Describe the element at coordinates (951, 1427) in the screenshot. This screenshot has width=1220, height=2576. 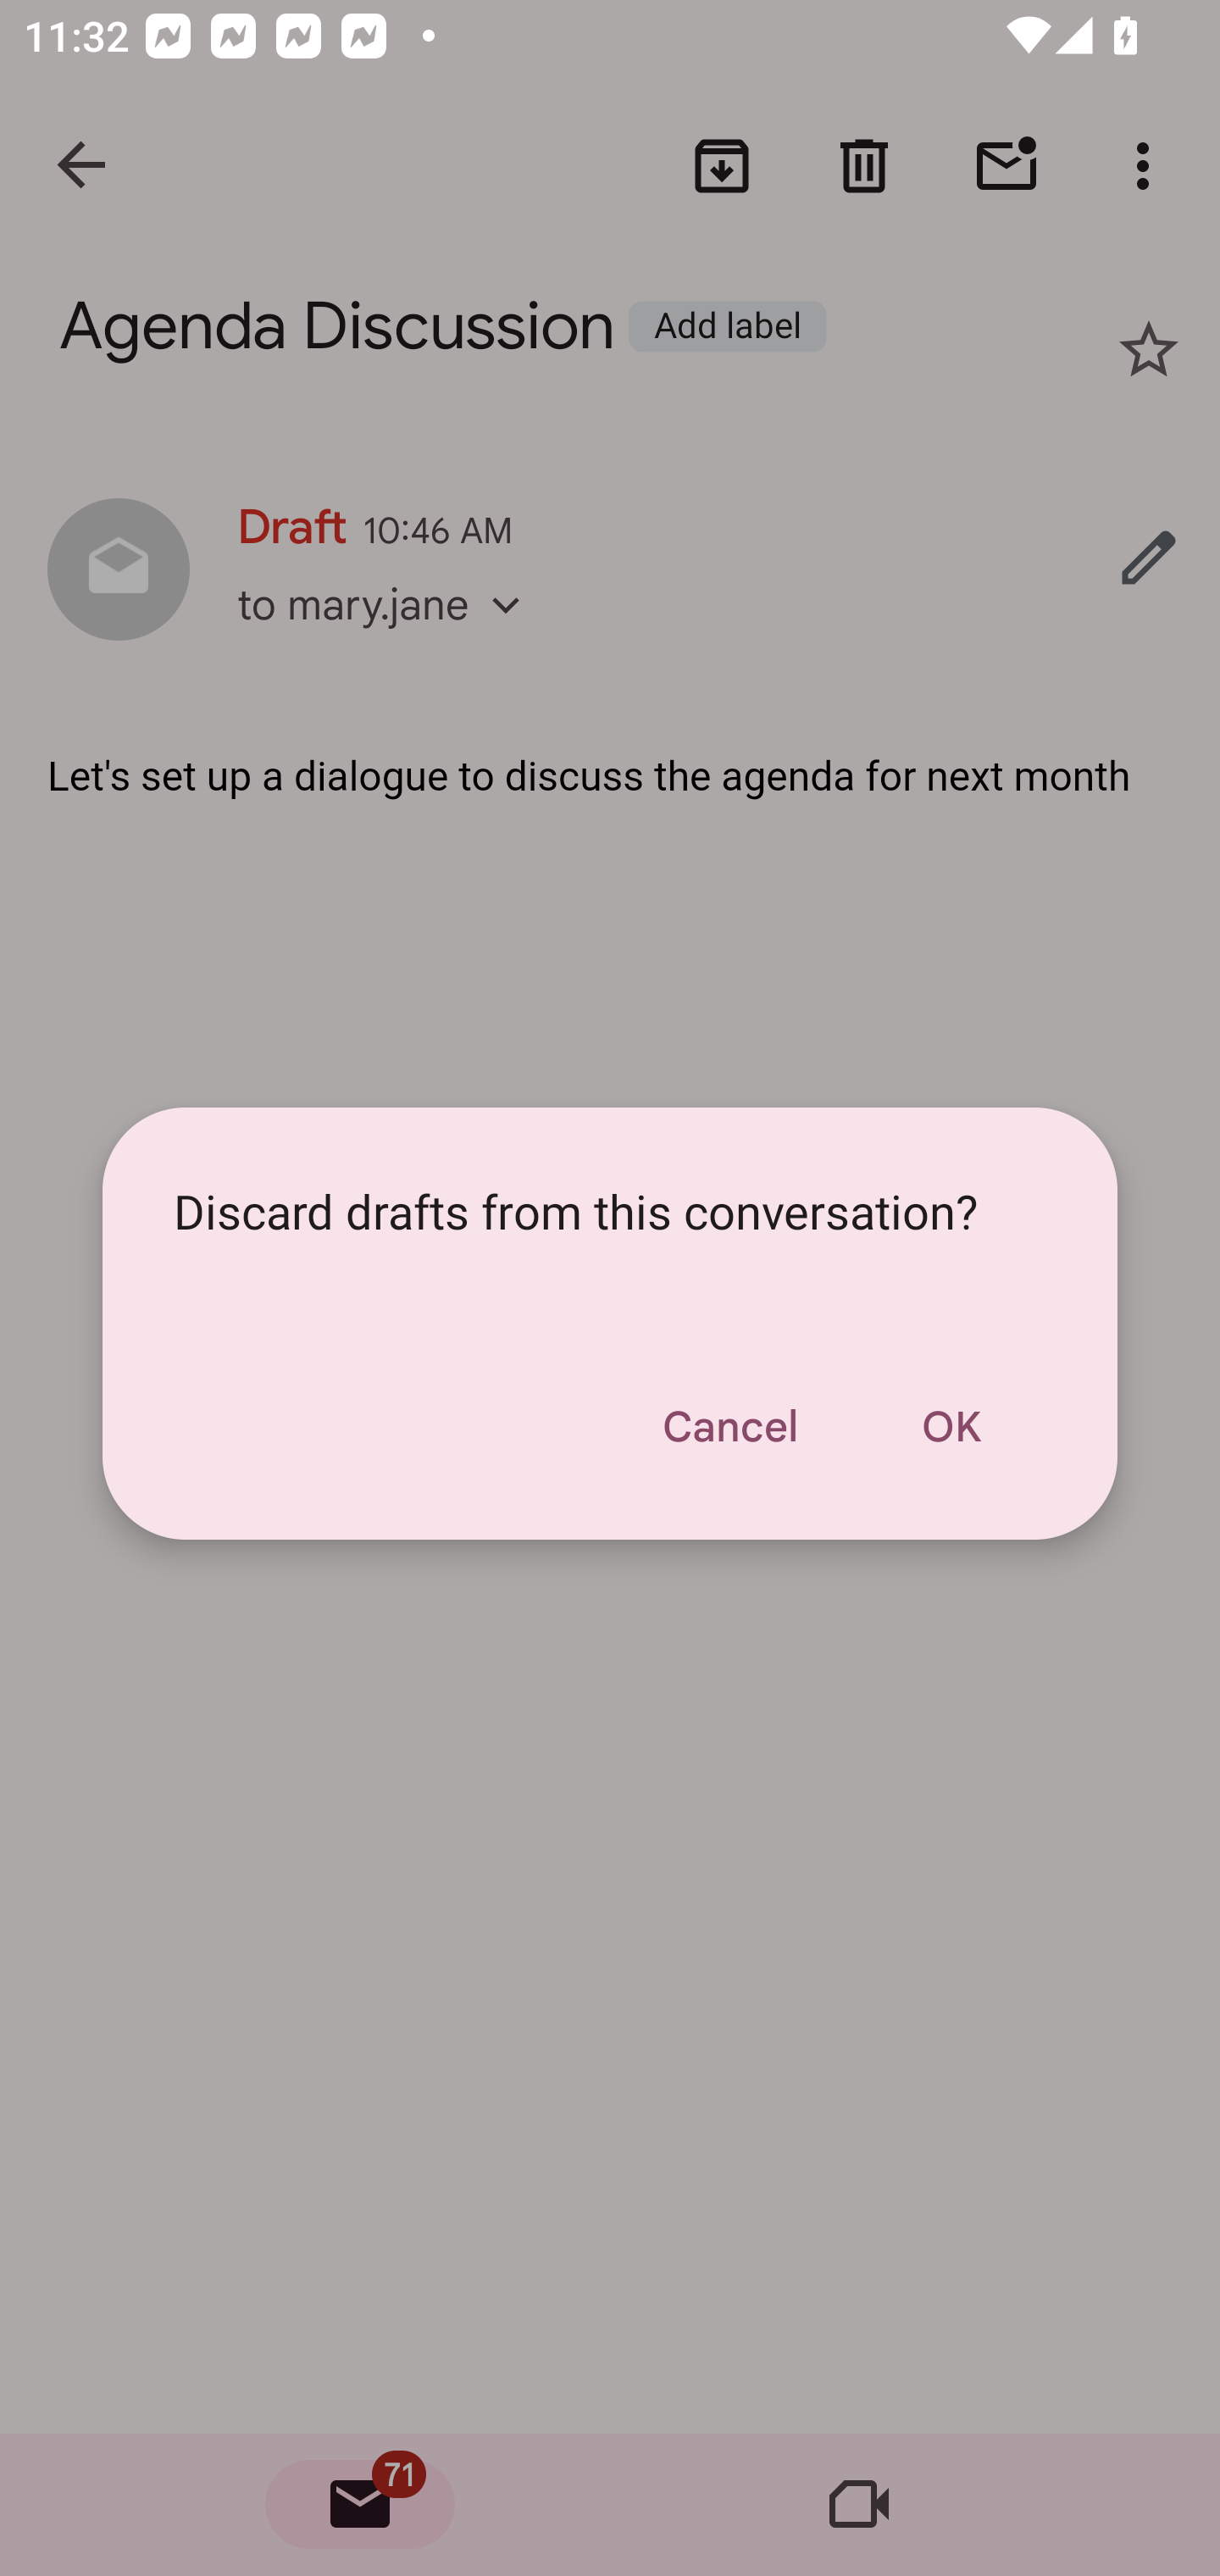
I see `OK` at that location.